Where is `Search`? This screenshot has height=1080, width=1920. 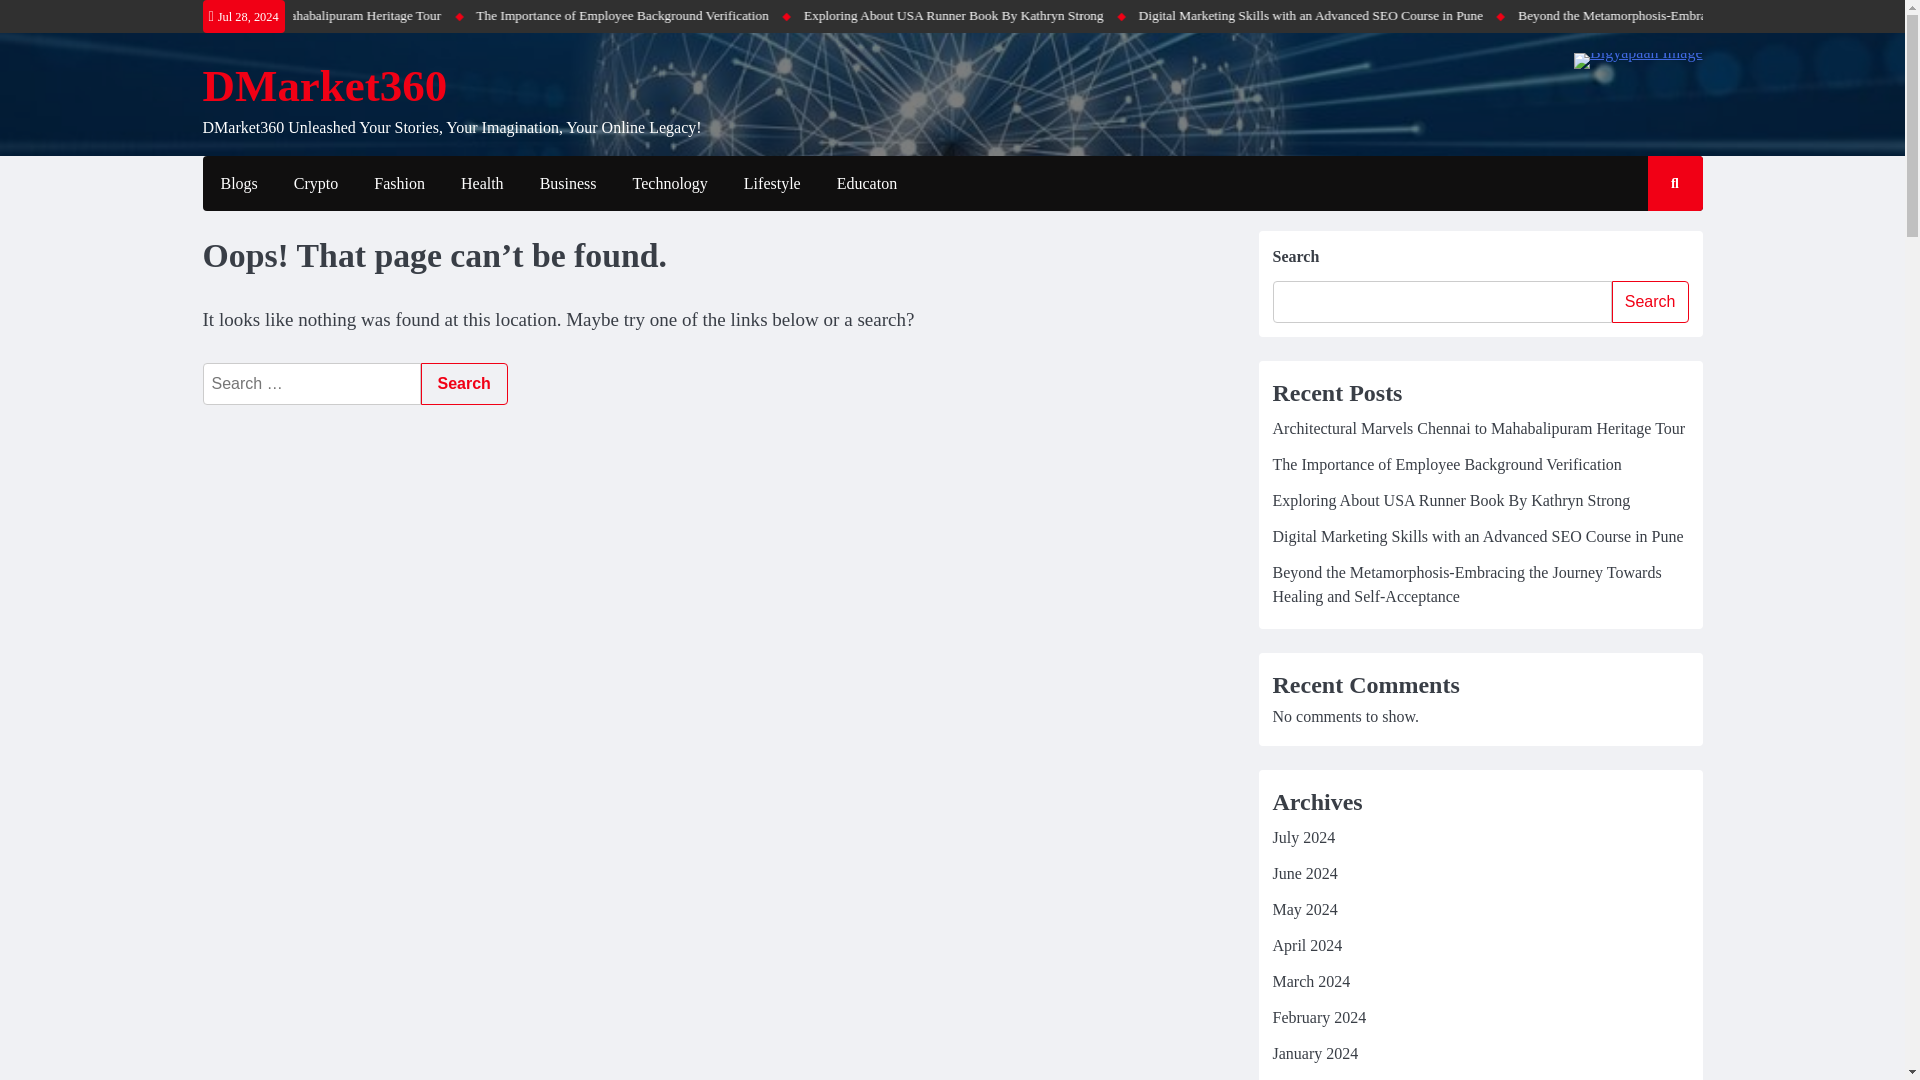 Search is located at coordinates (1656, 242).